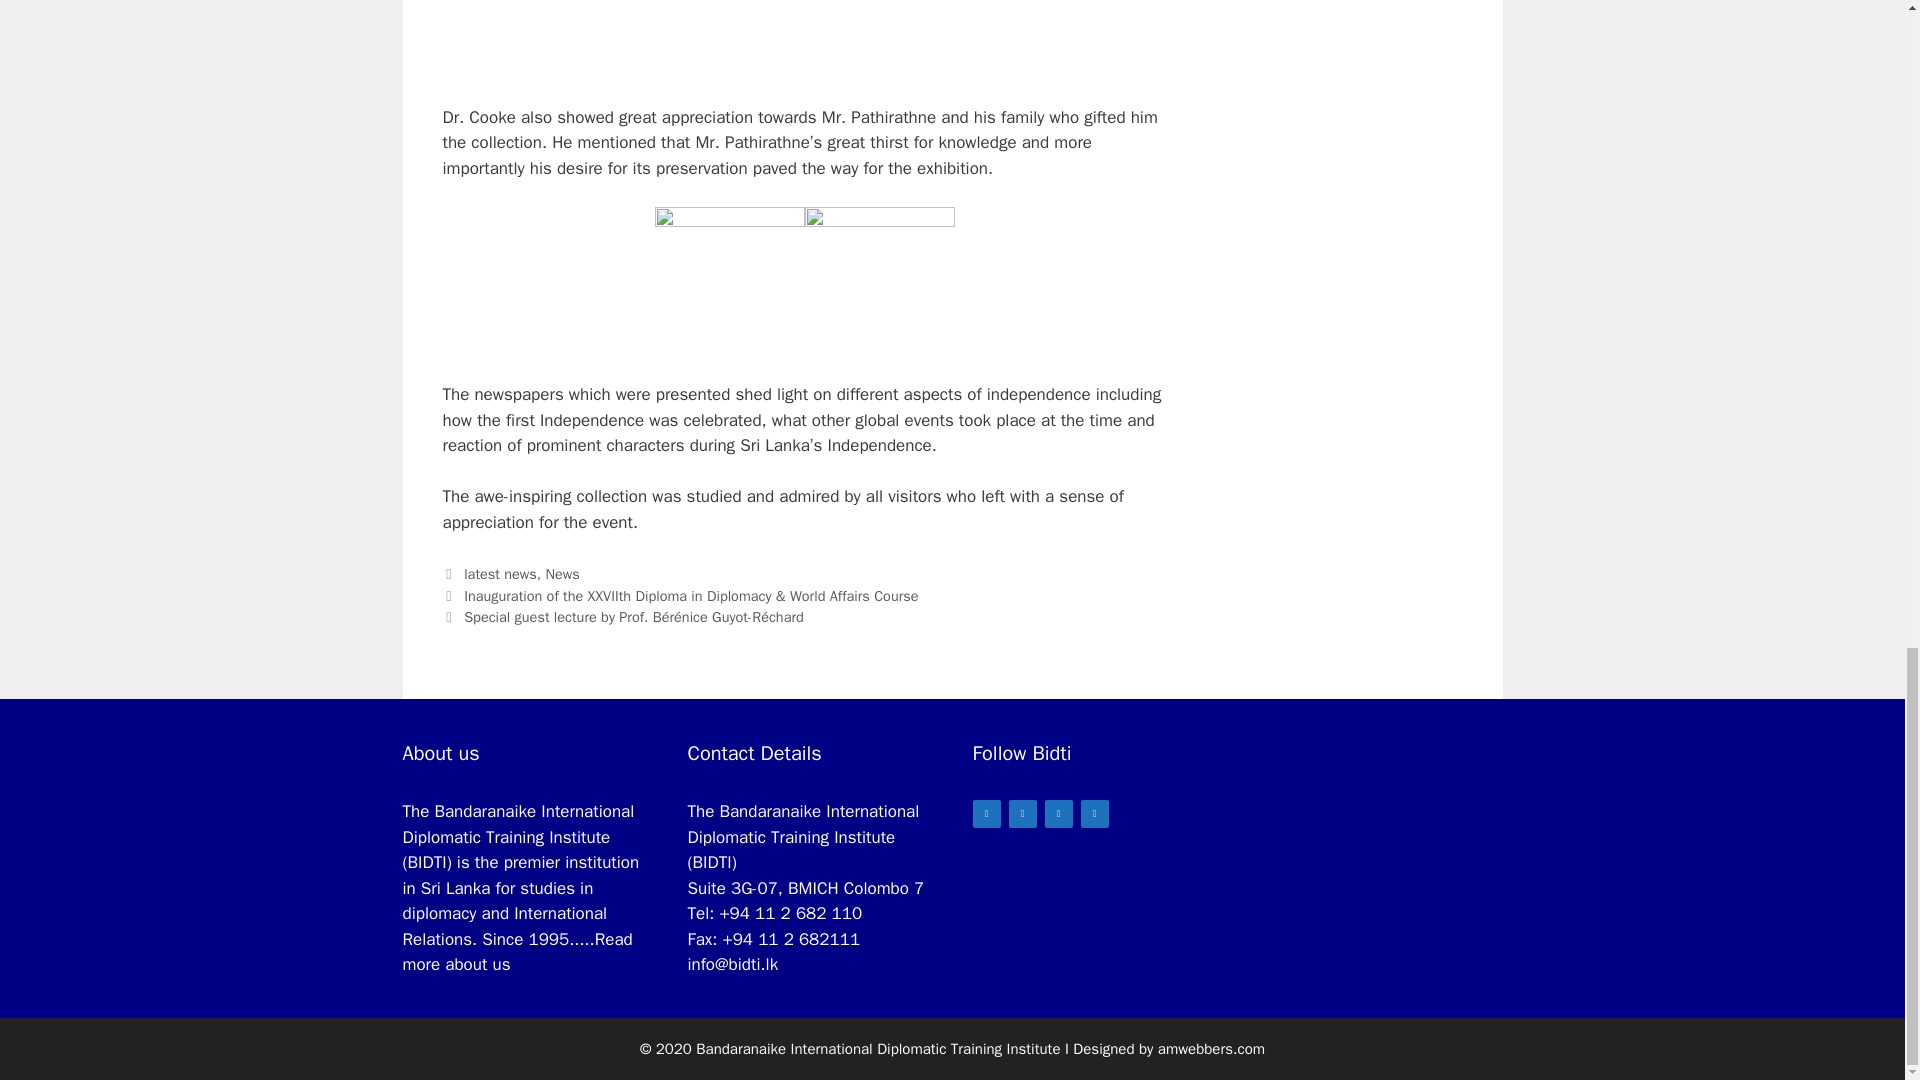  I want to click on Twitter, so click(986, 814).